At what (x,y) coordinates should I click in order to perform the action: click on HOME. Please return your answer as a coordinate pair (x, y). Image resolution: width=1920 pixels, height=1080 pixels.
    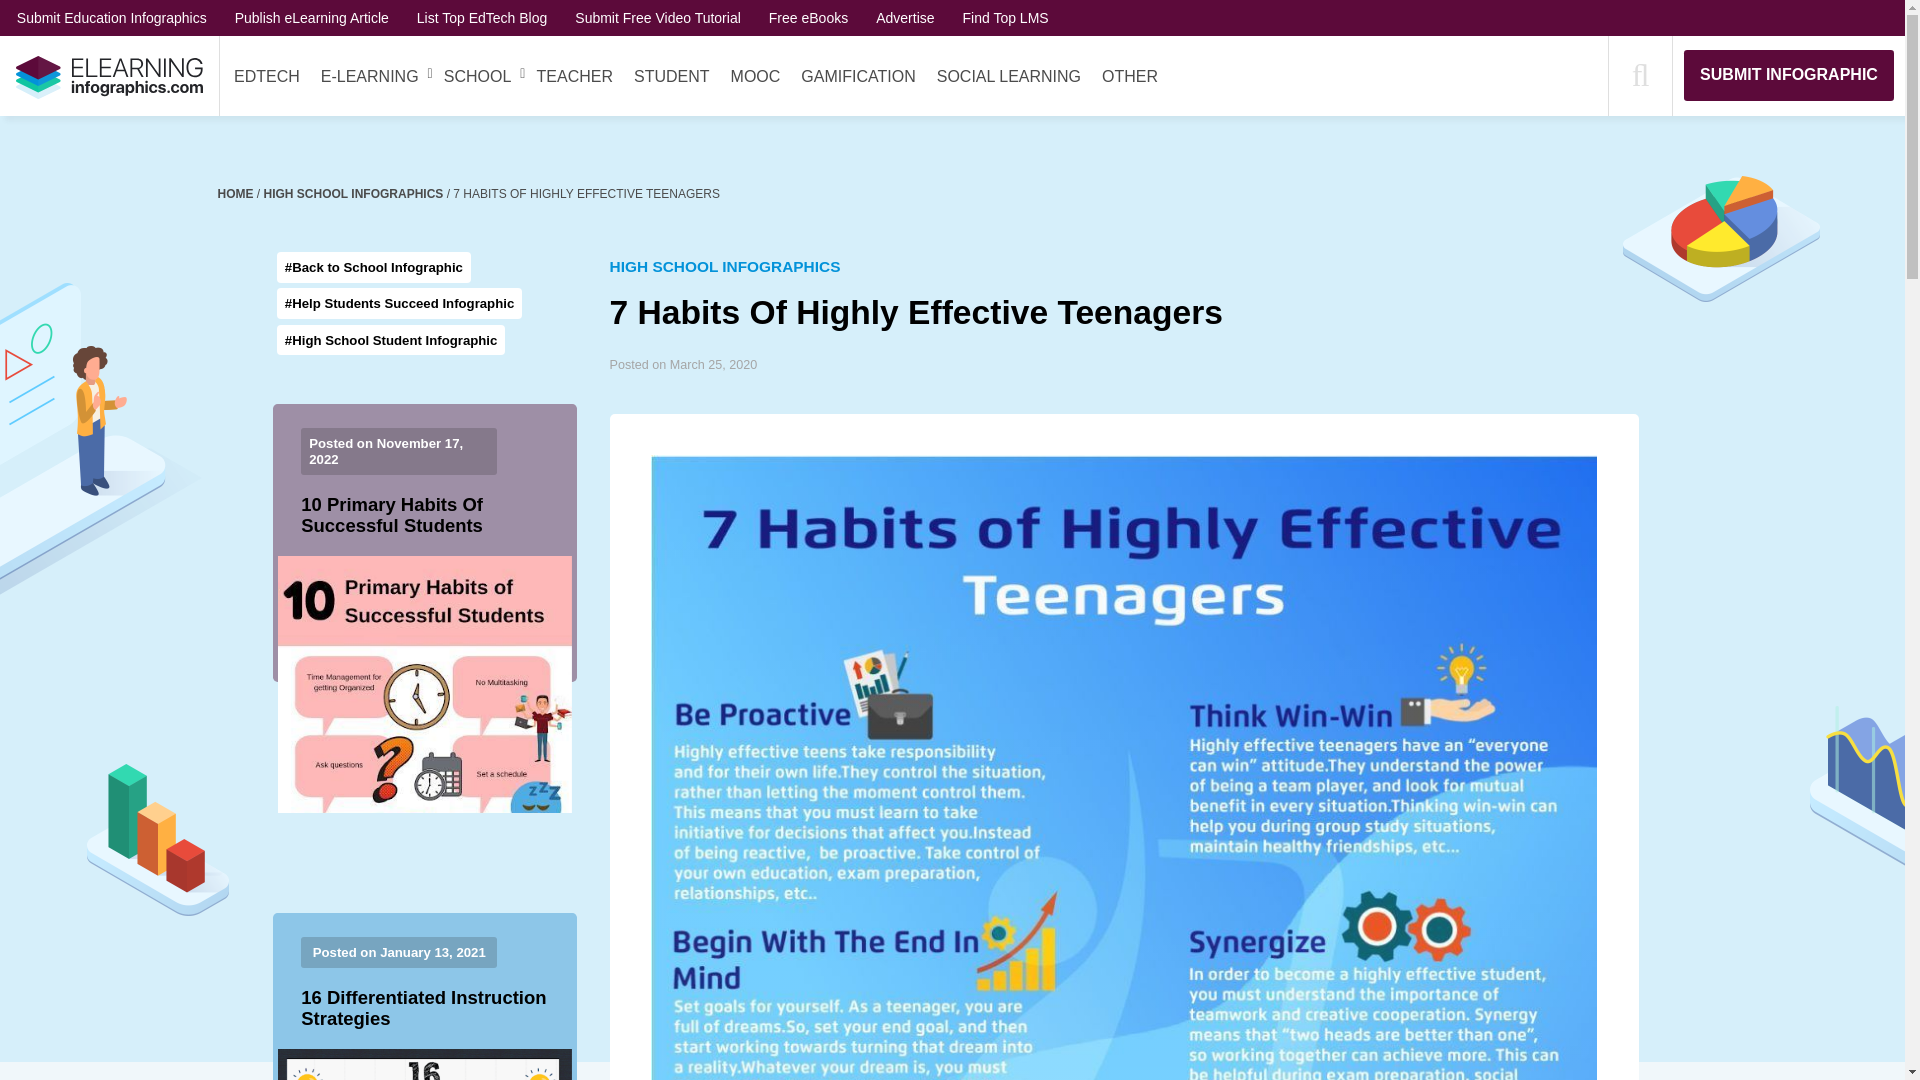
    Looking at the image, I should click on (238, 193).